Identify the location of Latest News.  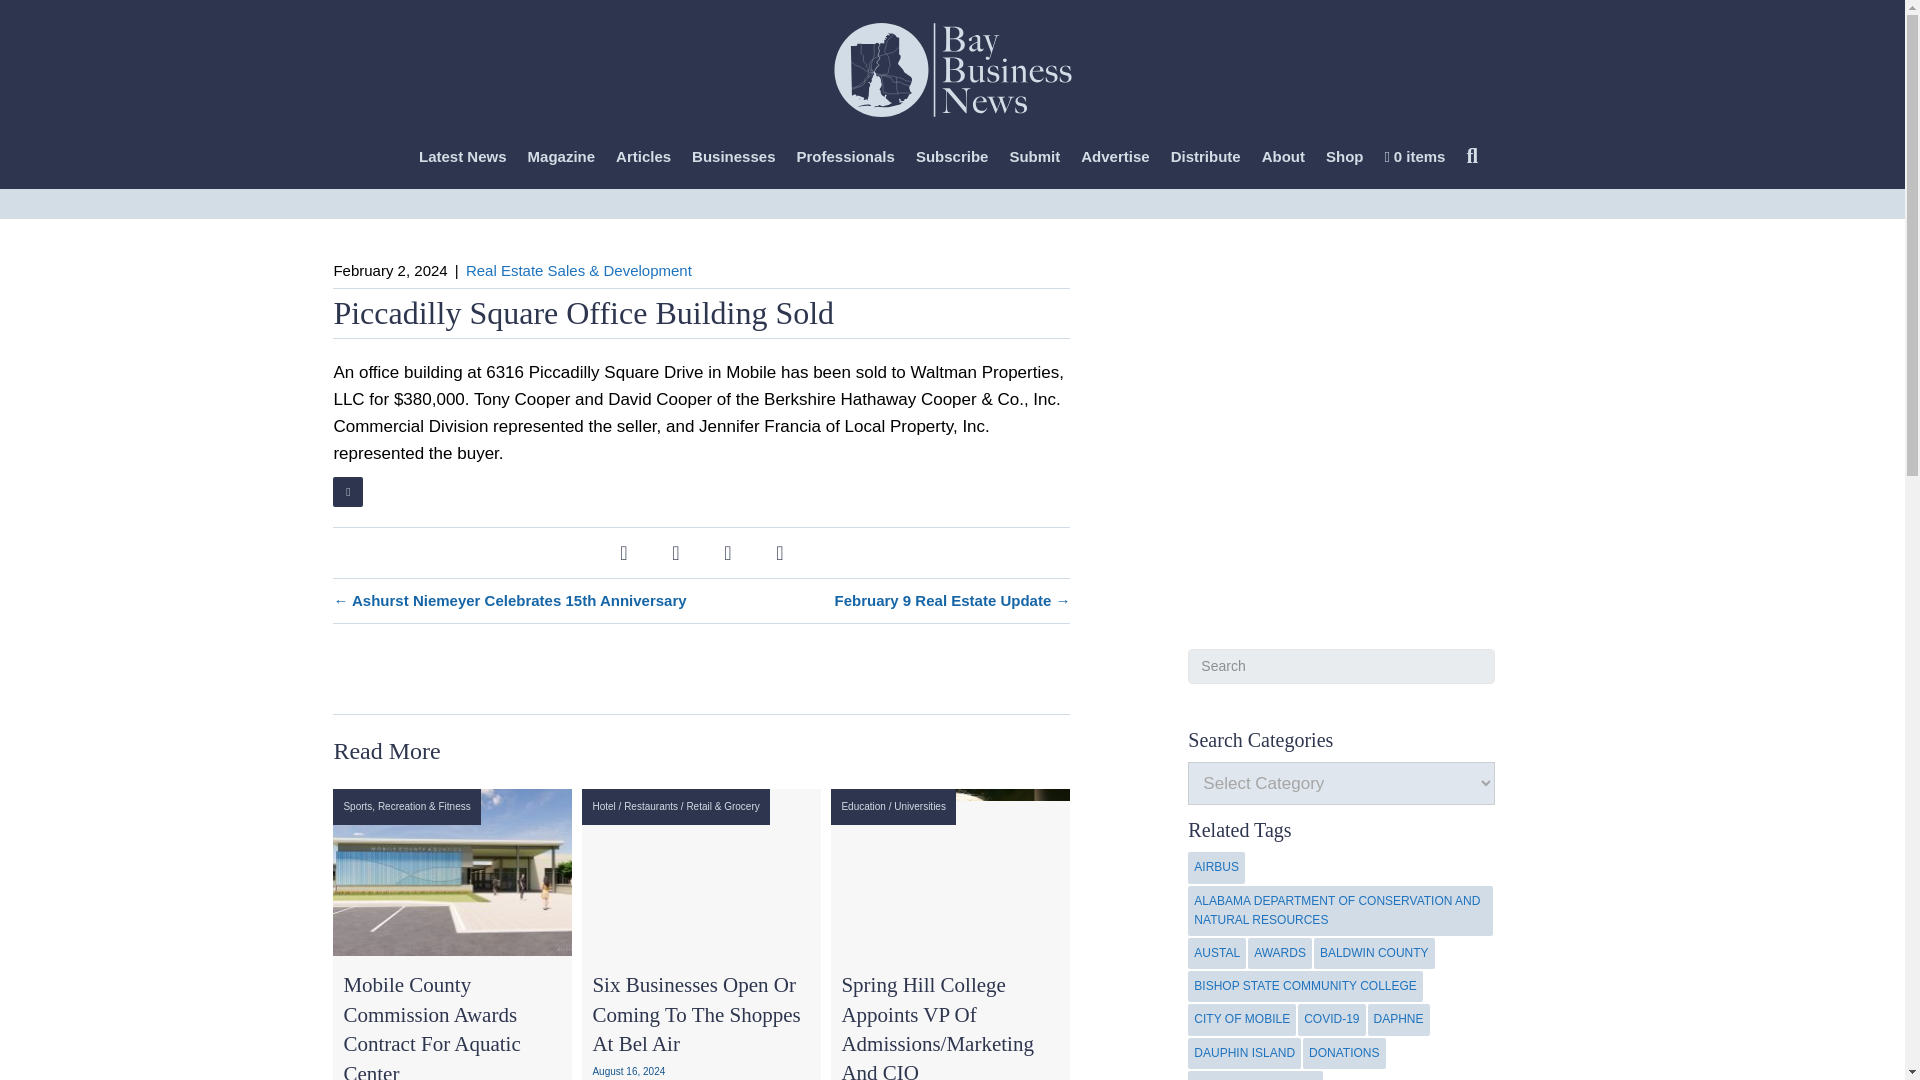
(462, 157).